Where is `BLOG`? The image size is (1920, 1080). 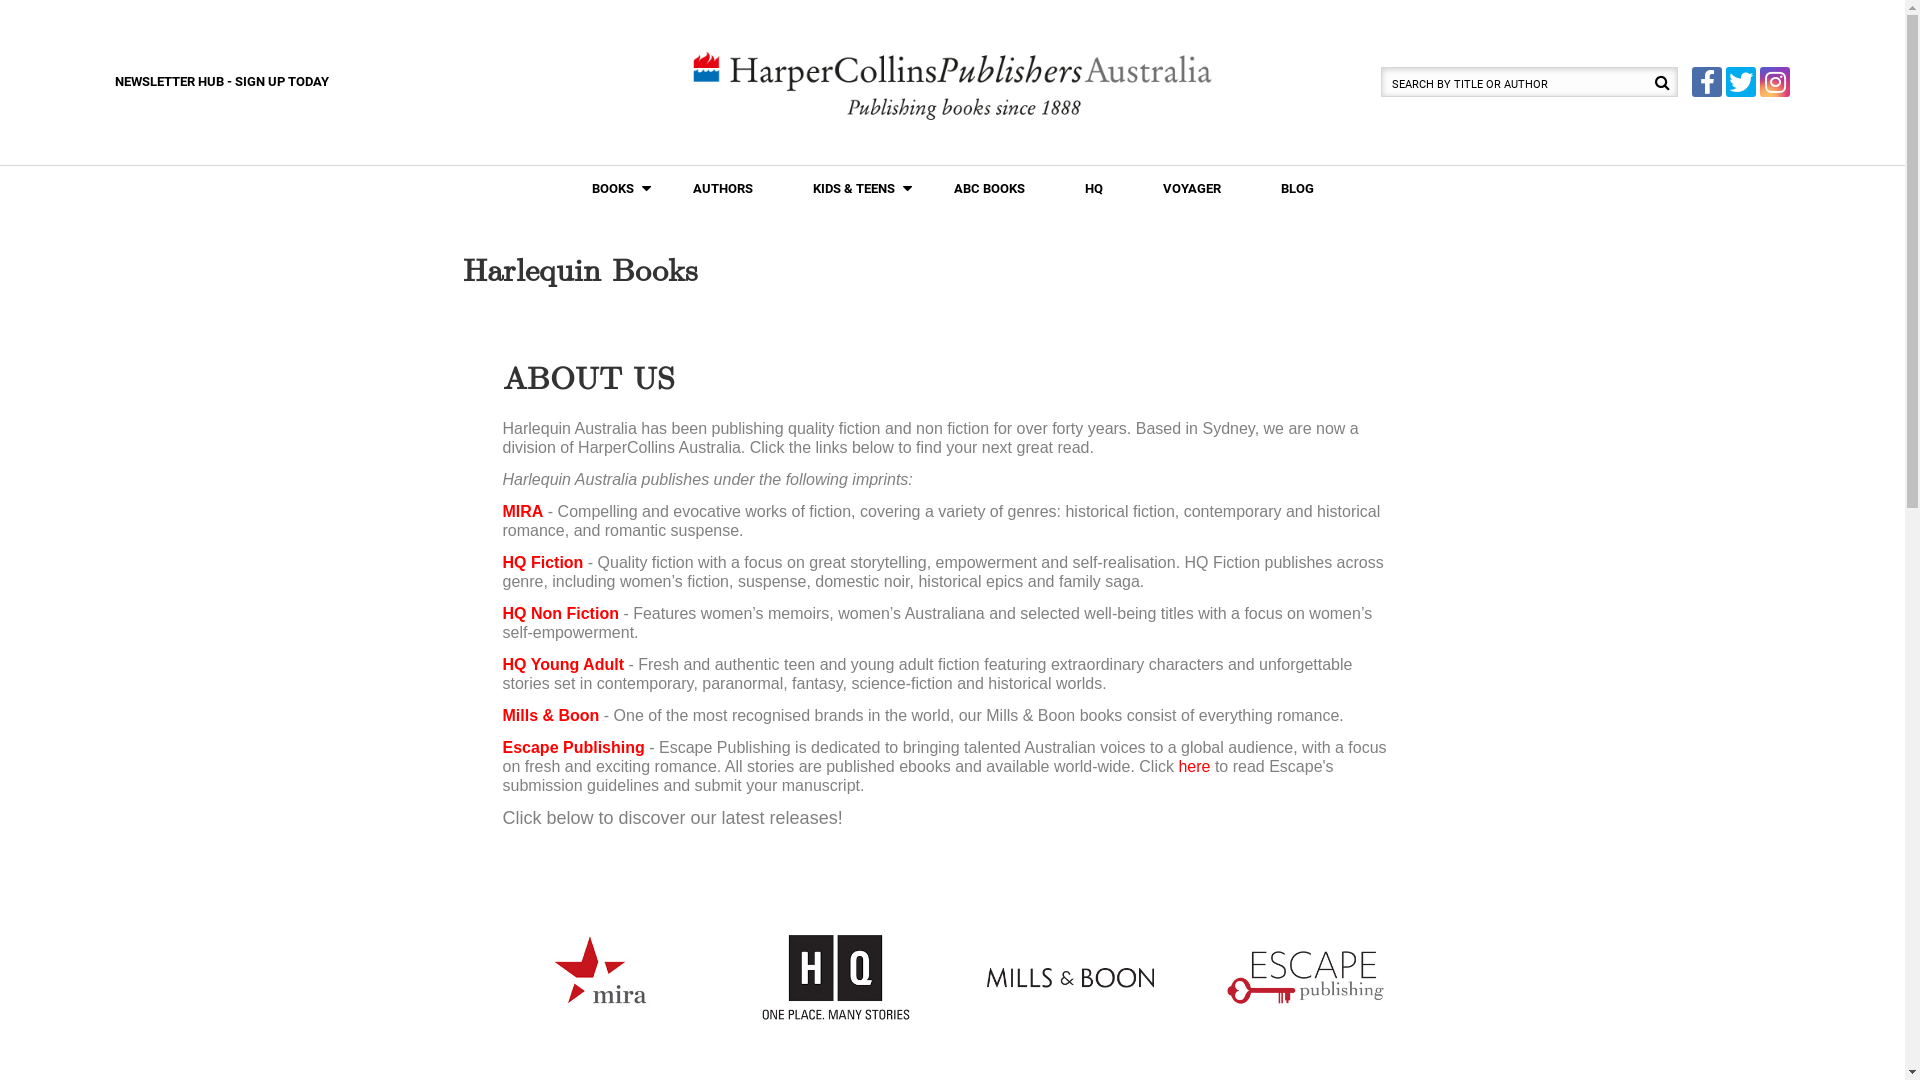 BLOG is located at coordinates (1296, 189).